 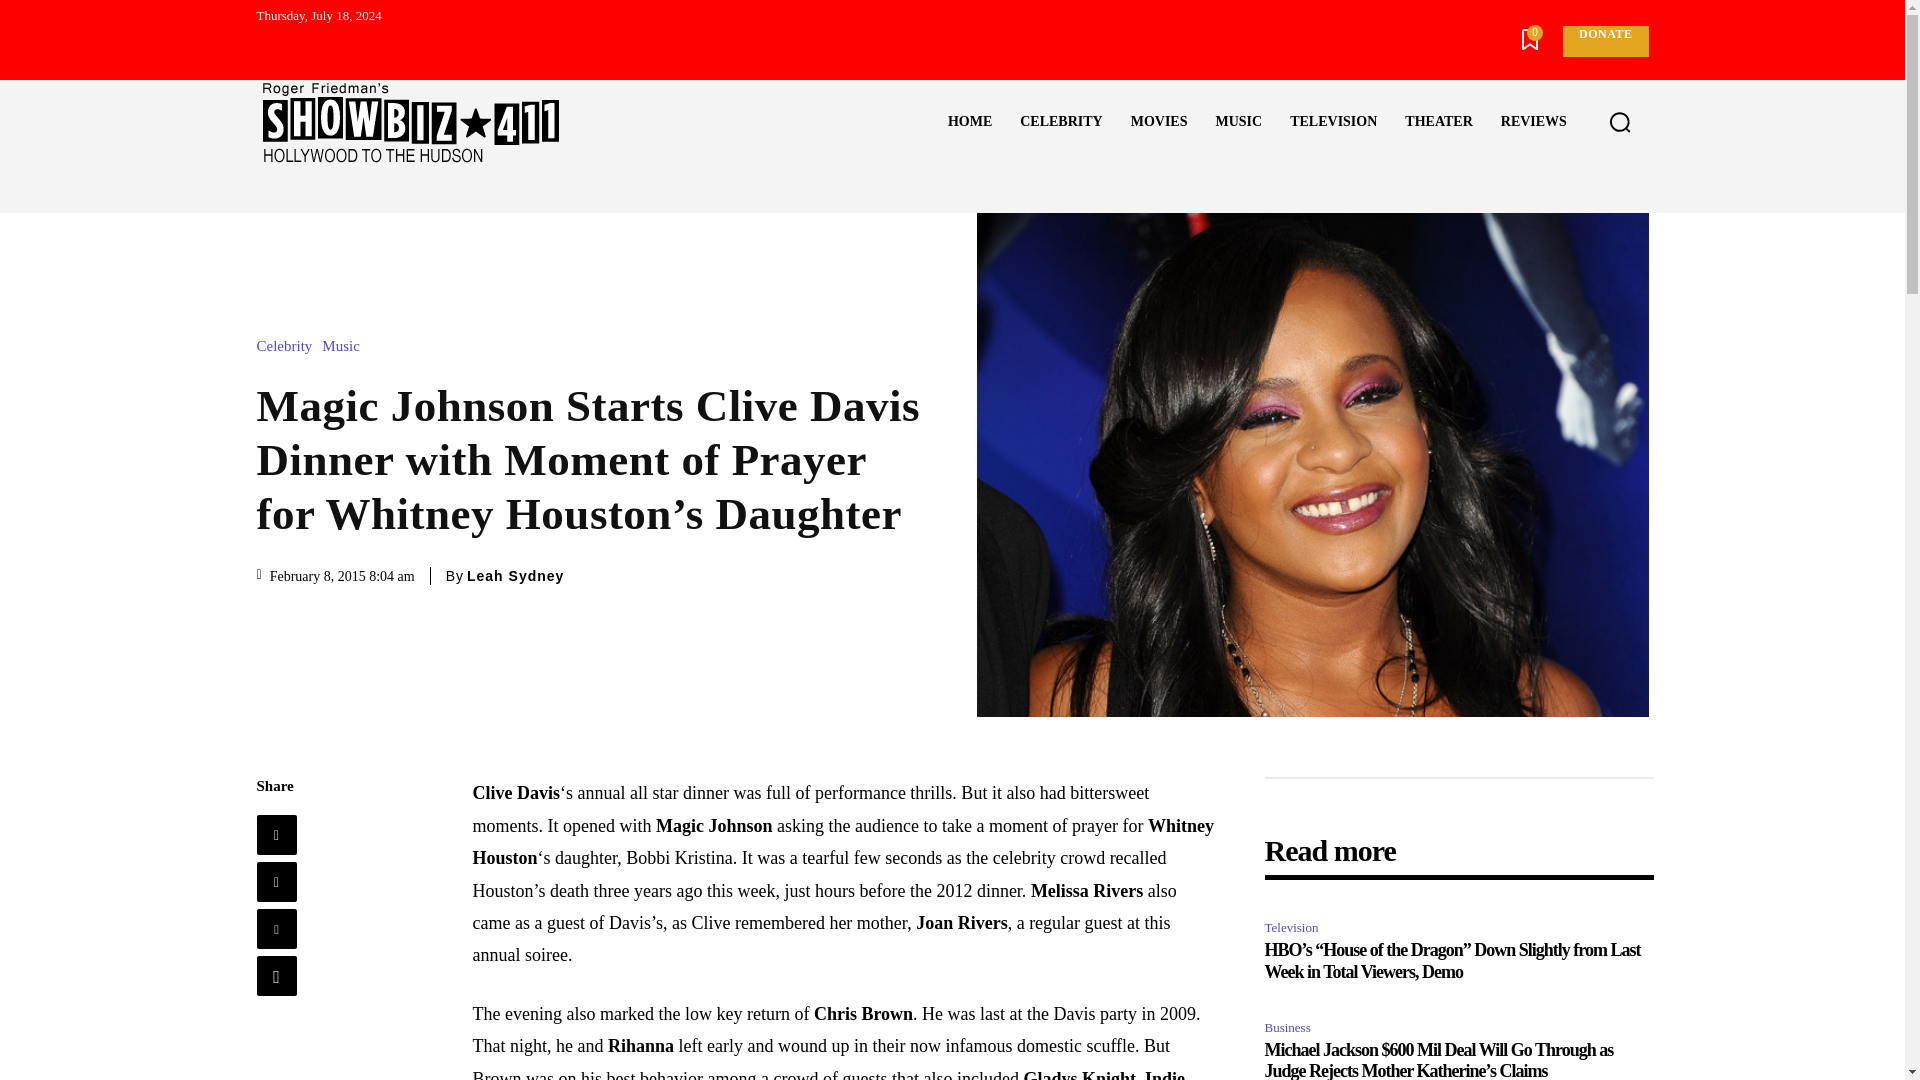 What do you see at coordinates (1060, 122) in the screenshot?
I see `CELEBRITY` at bounding box center [1060, 122].